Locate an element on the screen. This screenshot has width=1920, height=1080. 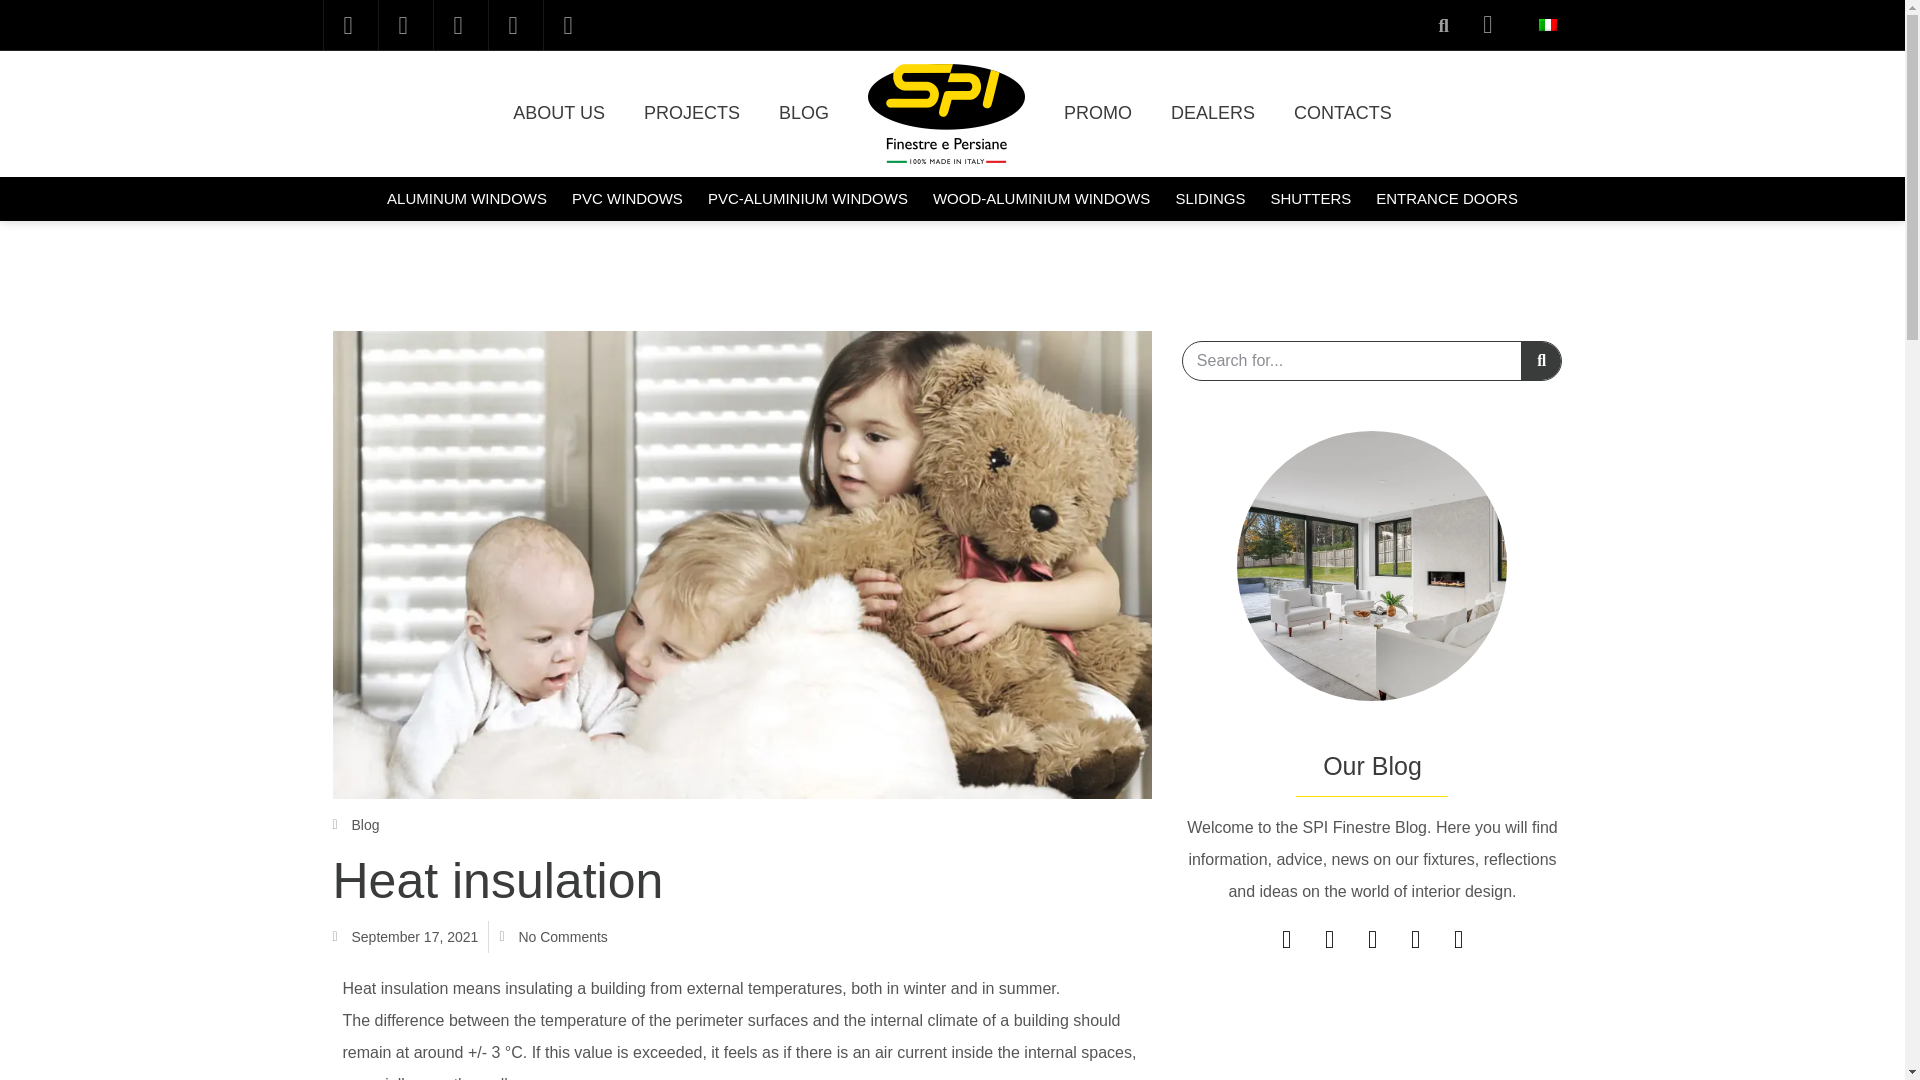
CONTACTS is located at coordinates (1342, 114).